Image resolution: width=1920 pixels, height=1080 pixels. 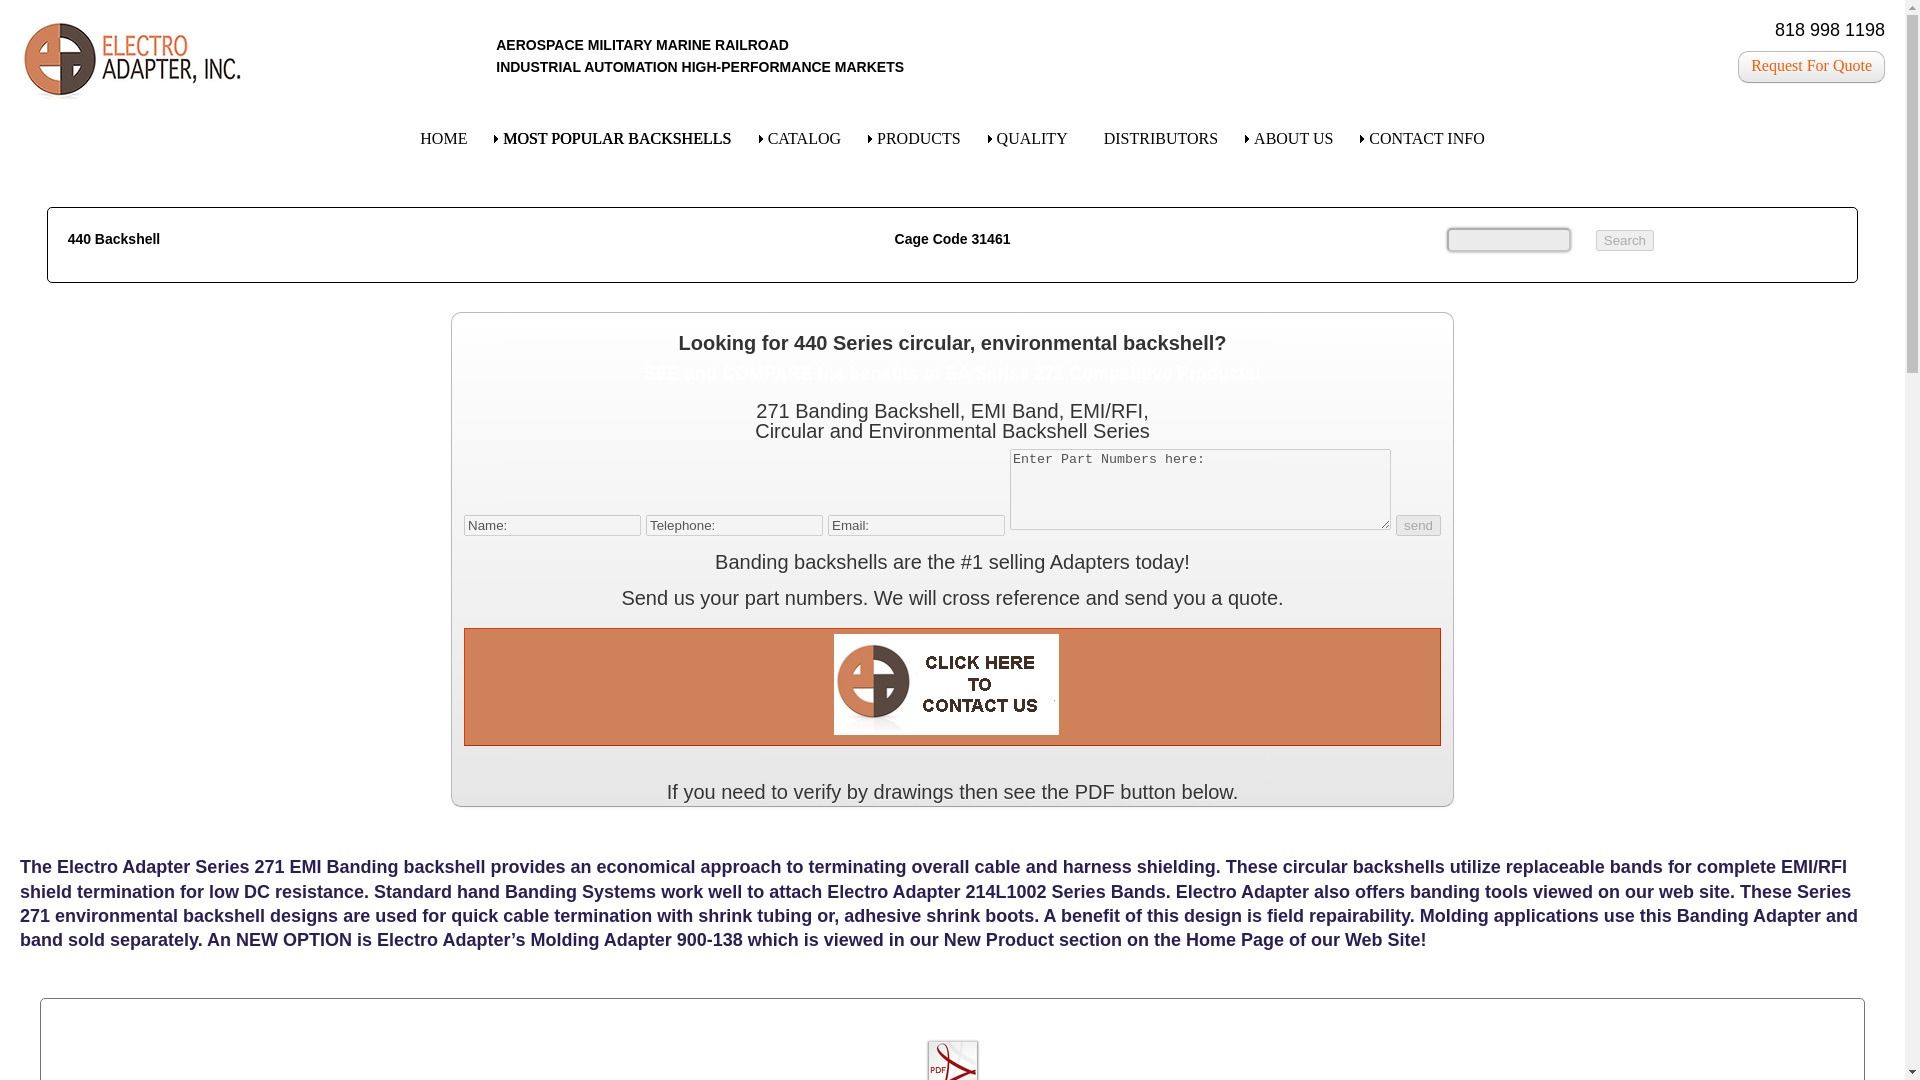 What do you see at coordinates (552, 525) in the screenshot?
I see `Name` at bounding box center [552, 525].